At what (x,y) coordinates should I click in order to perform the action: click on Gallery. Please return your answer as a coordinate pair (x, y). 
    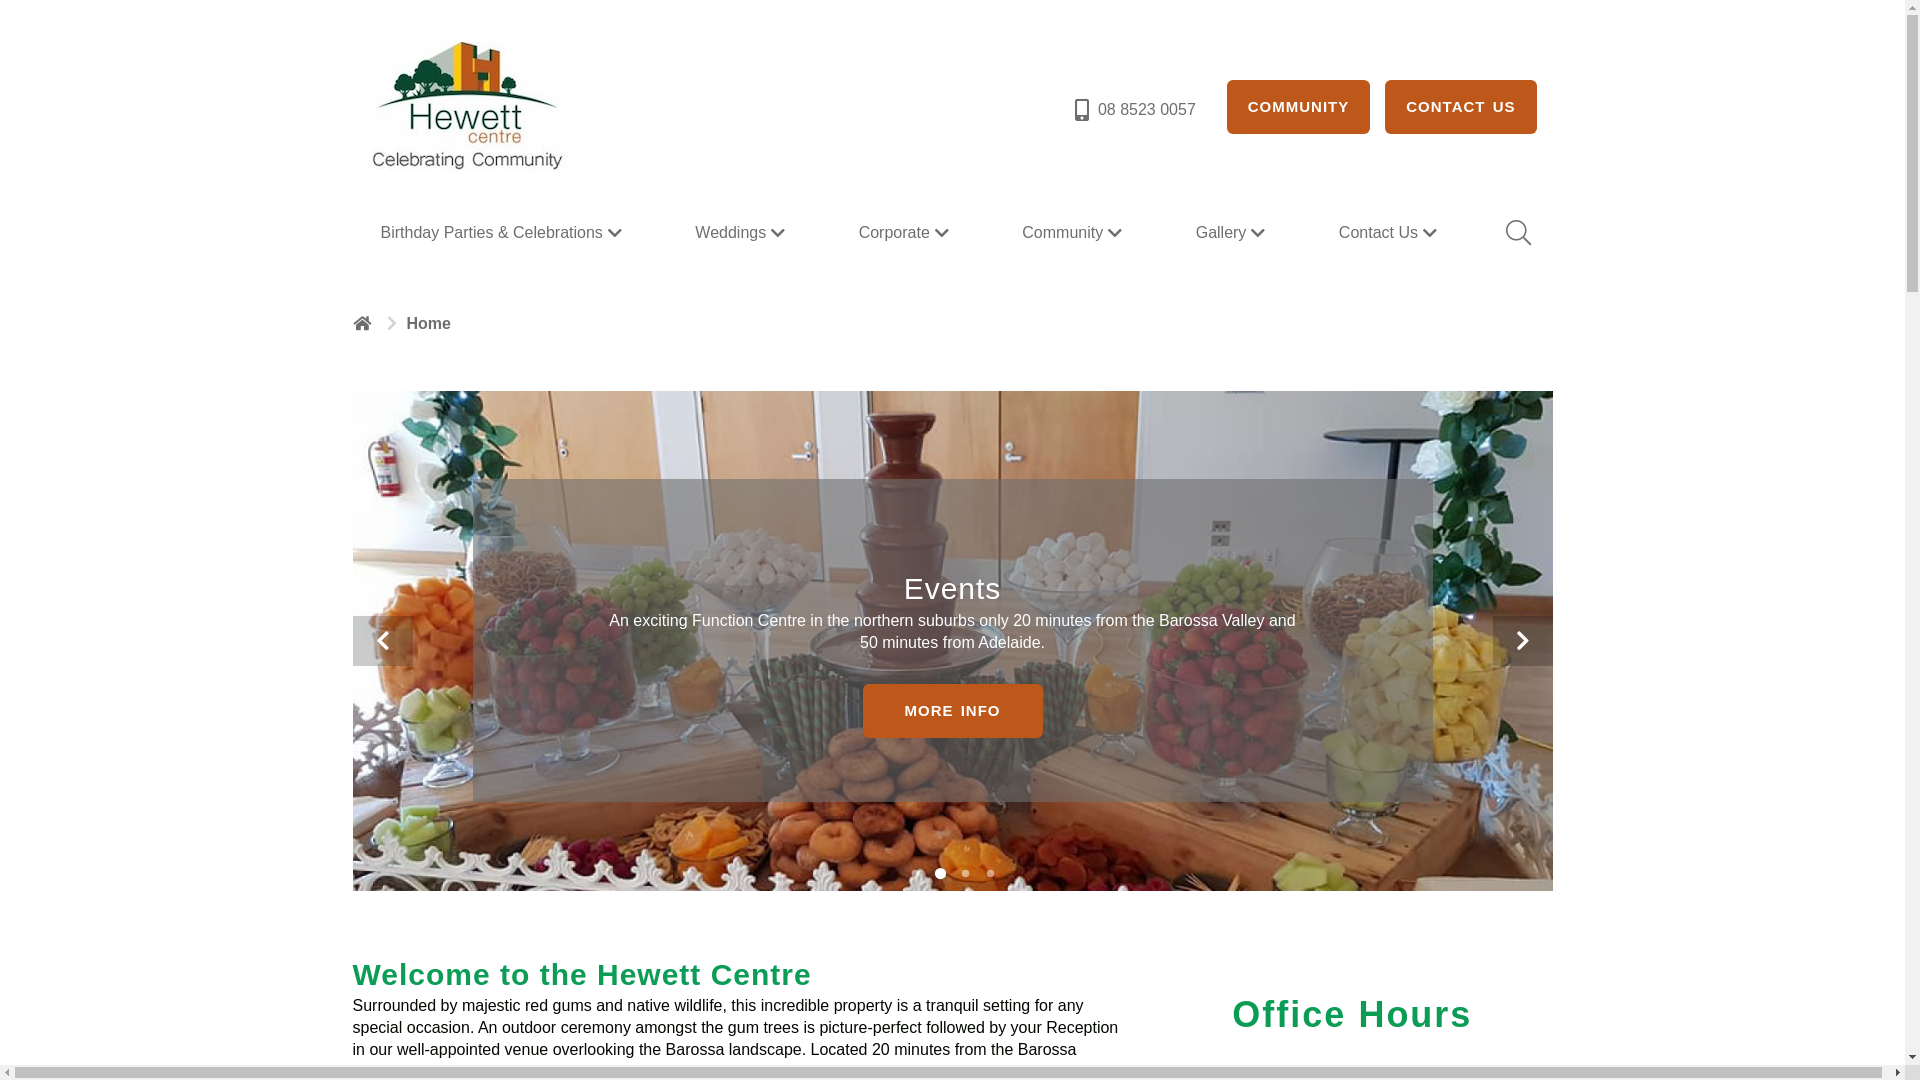
    Looking at the image, I should click on (1234, 233).